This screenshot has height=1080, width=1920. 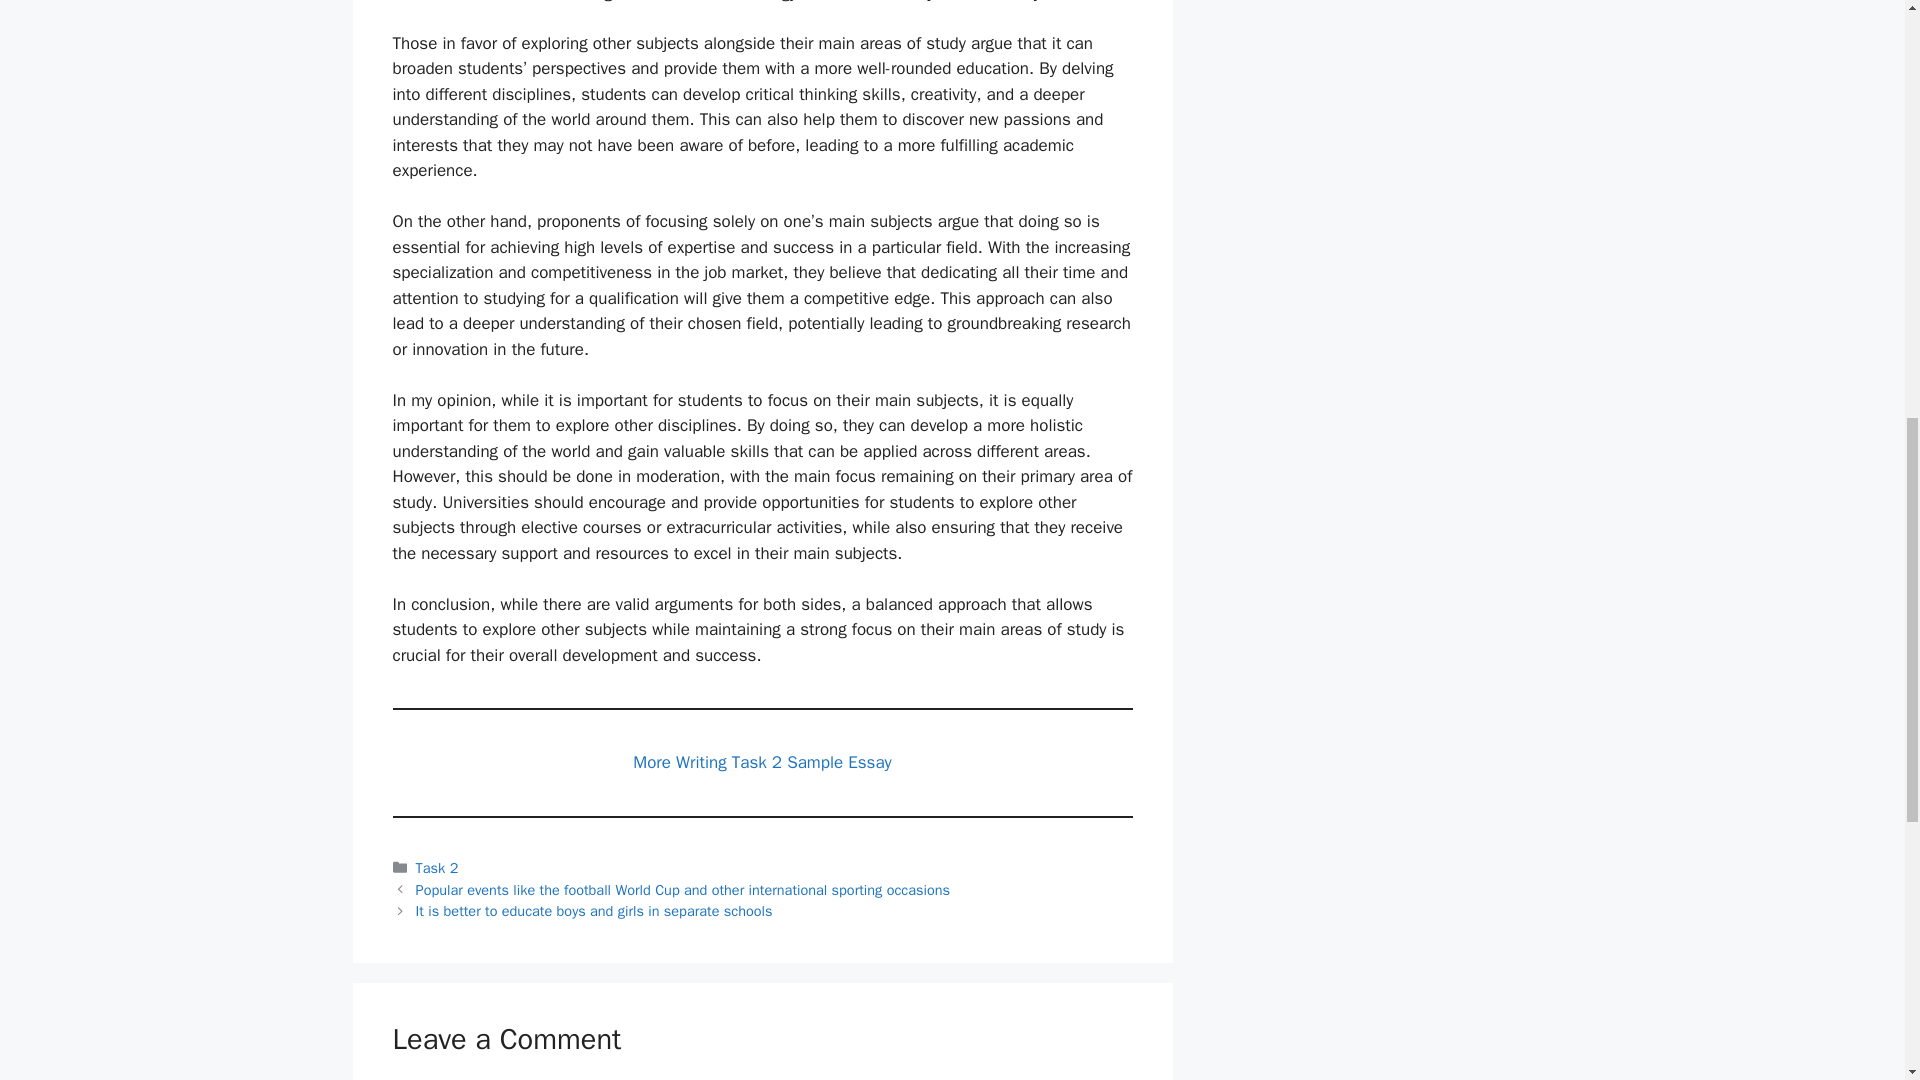 What do you see at coordinates (594, 910) in the screenshot?
I see `It is better to educate boys and girls in separate schools` at bounding box center [594, 910].